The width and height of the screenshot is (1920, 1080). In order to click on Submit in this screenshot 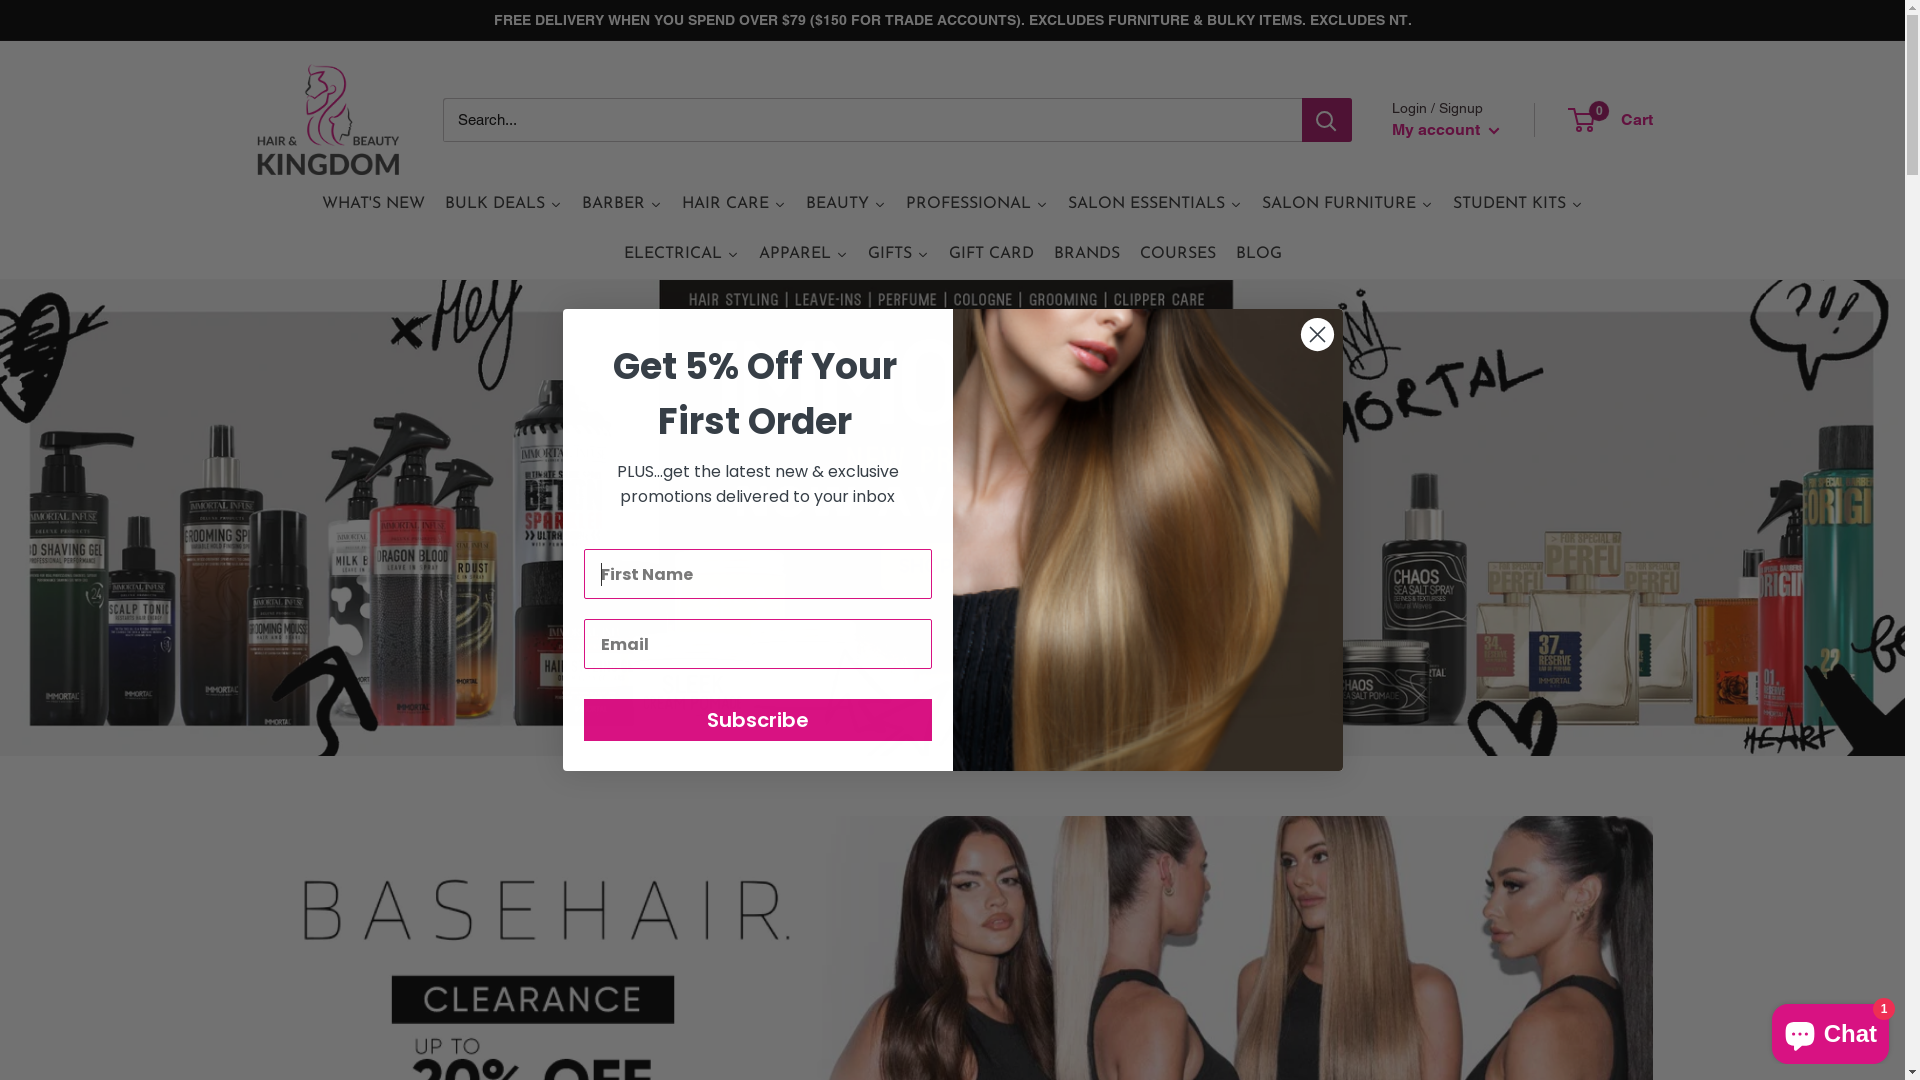, I will do `click(25, 10)`.